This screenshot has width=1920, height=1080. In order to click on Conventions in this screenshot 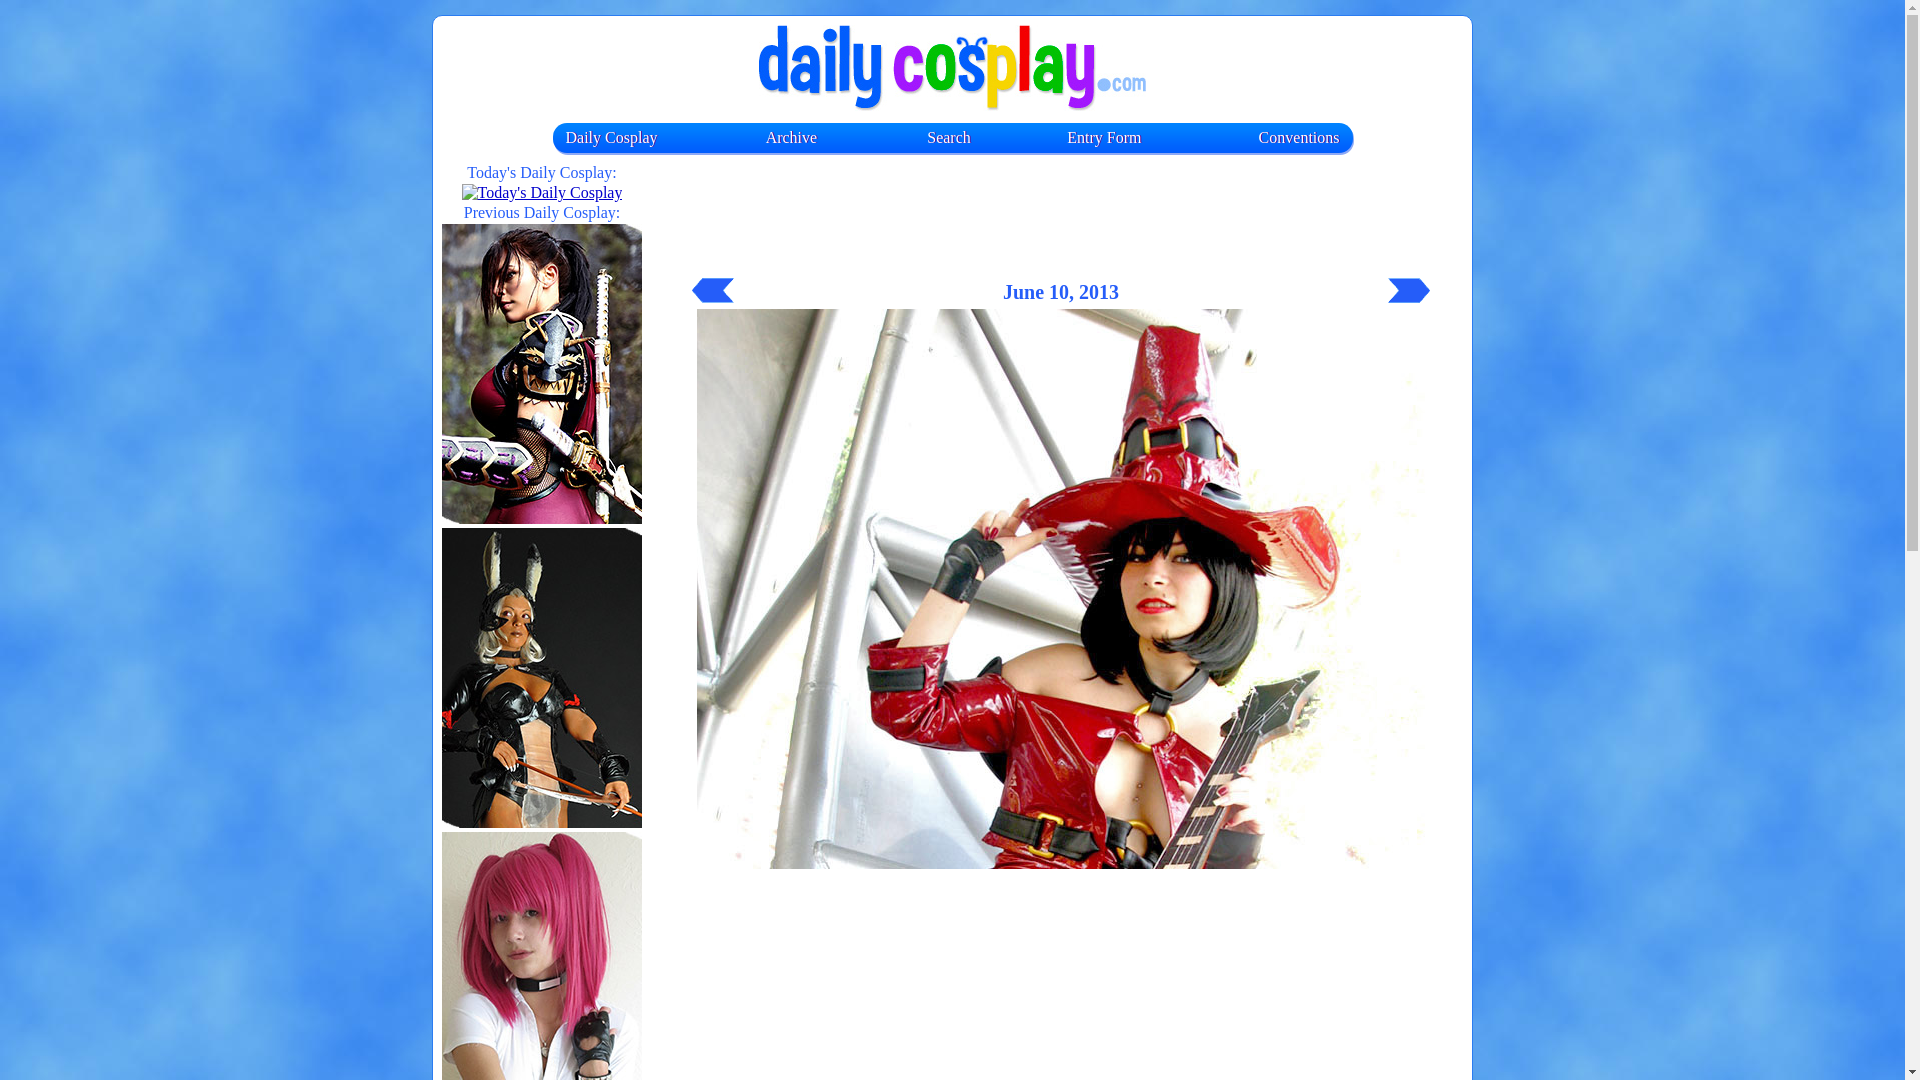, I will do `click(1300, 136)`.